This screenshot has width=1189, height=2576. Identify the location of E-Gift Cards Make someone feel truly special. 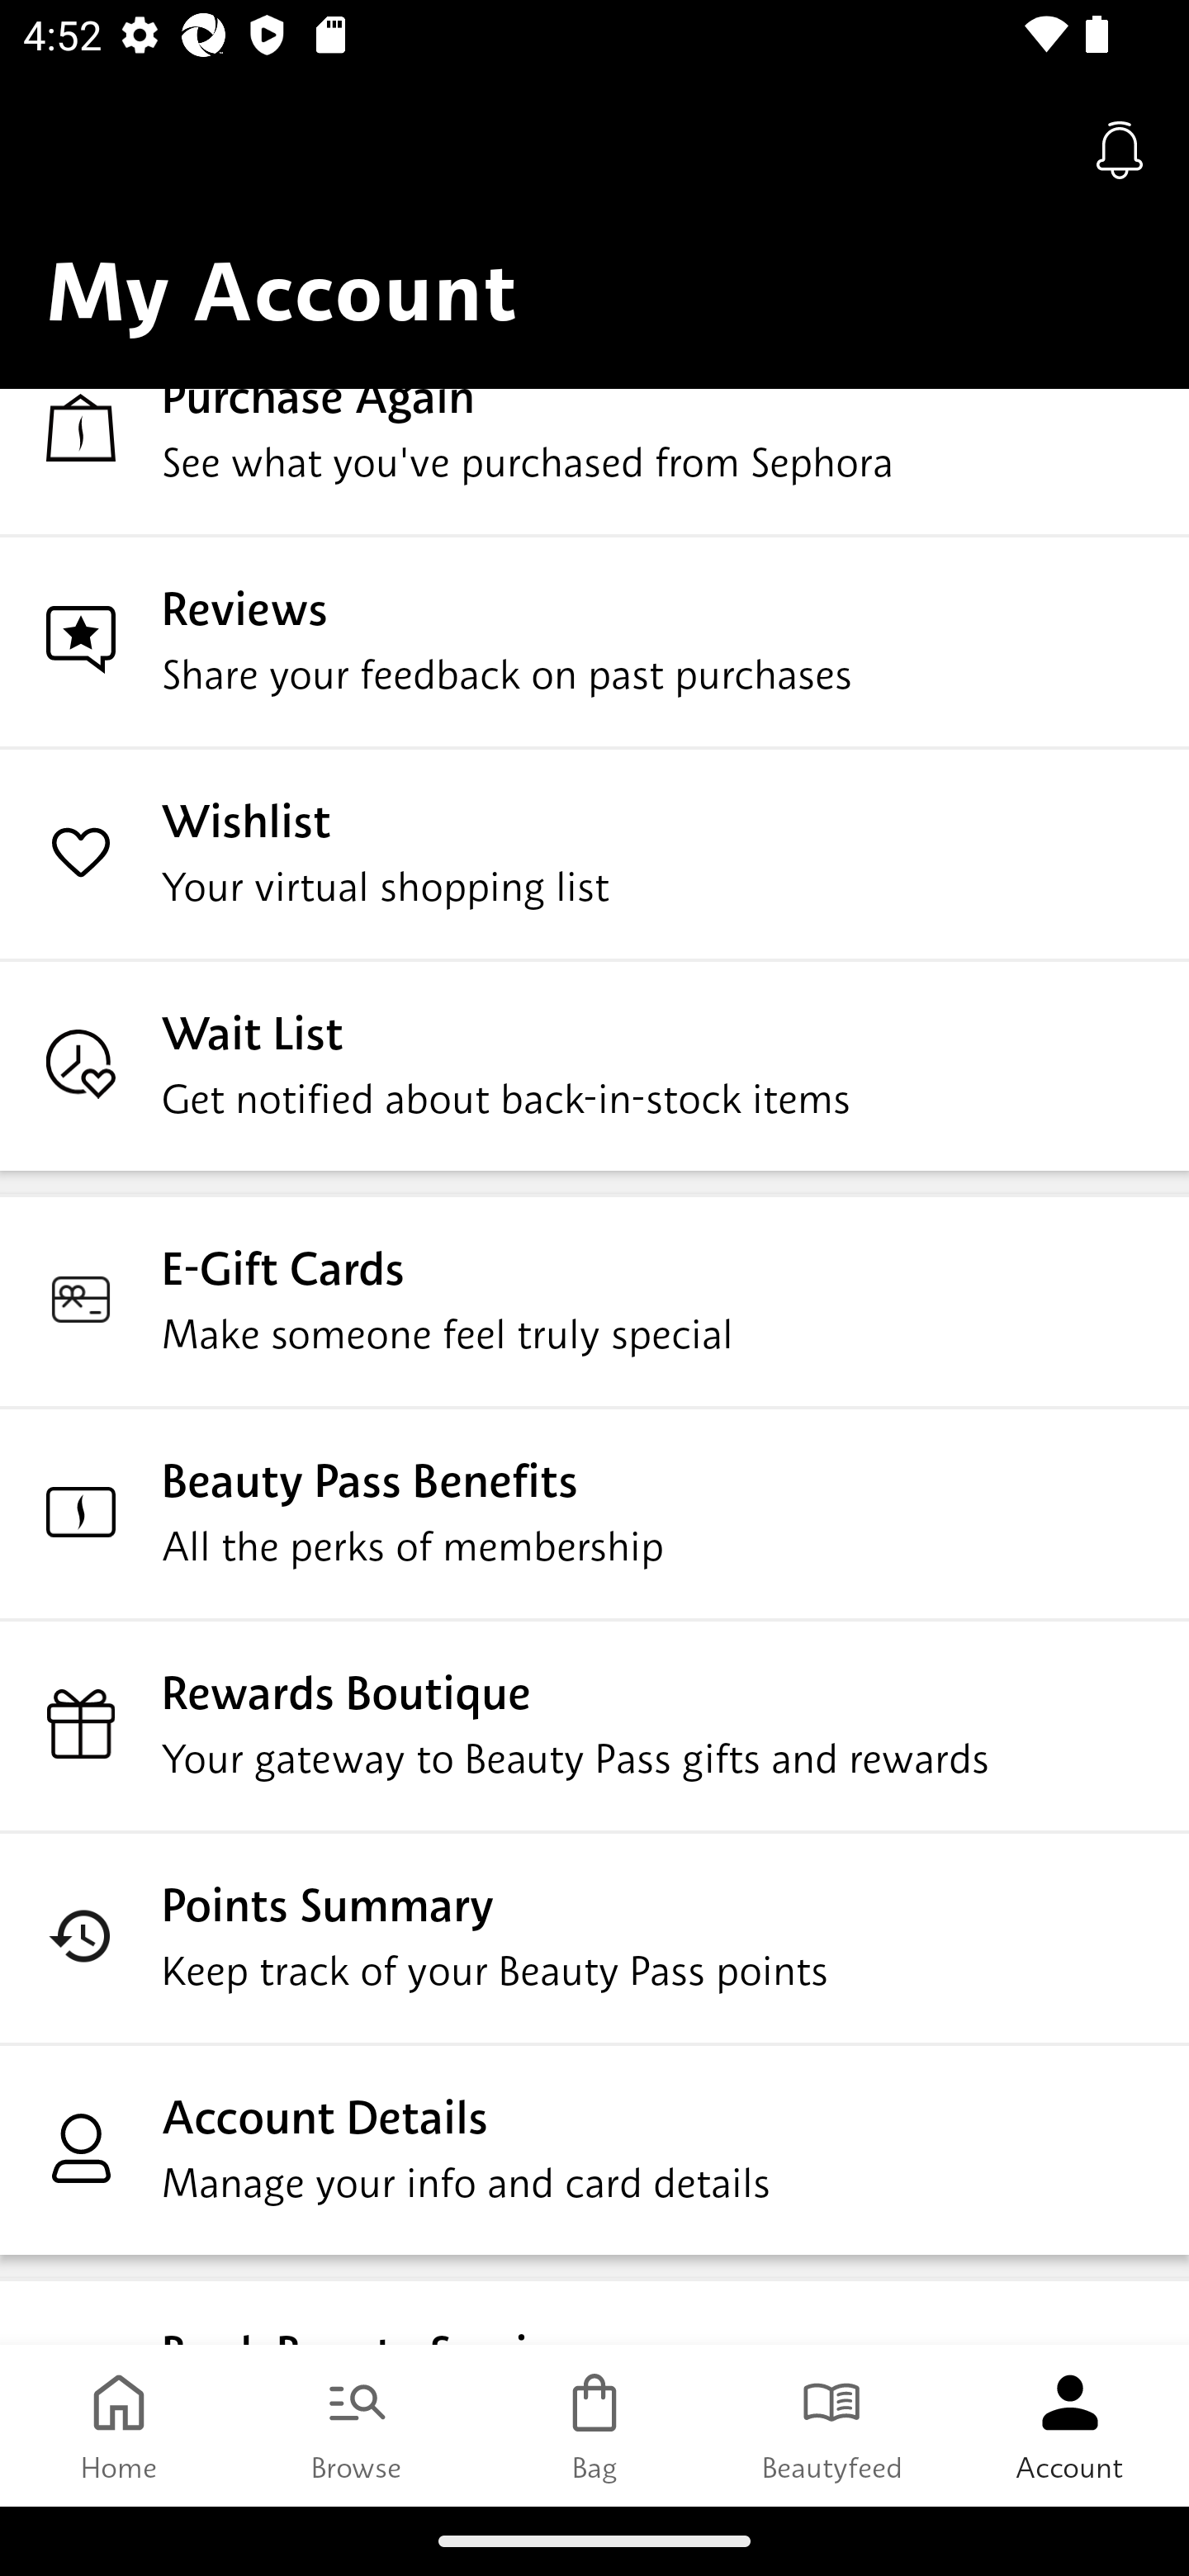
(594, 1300).